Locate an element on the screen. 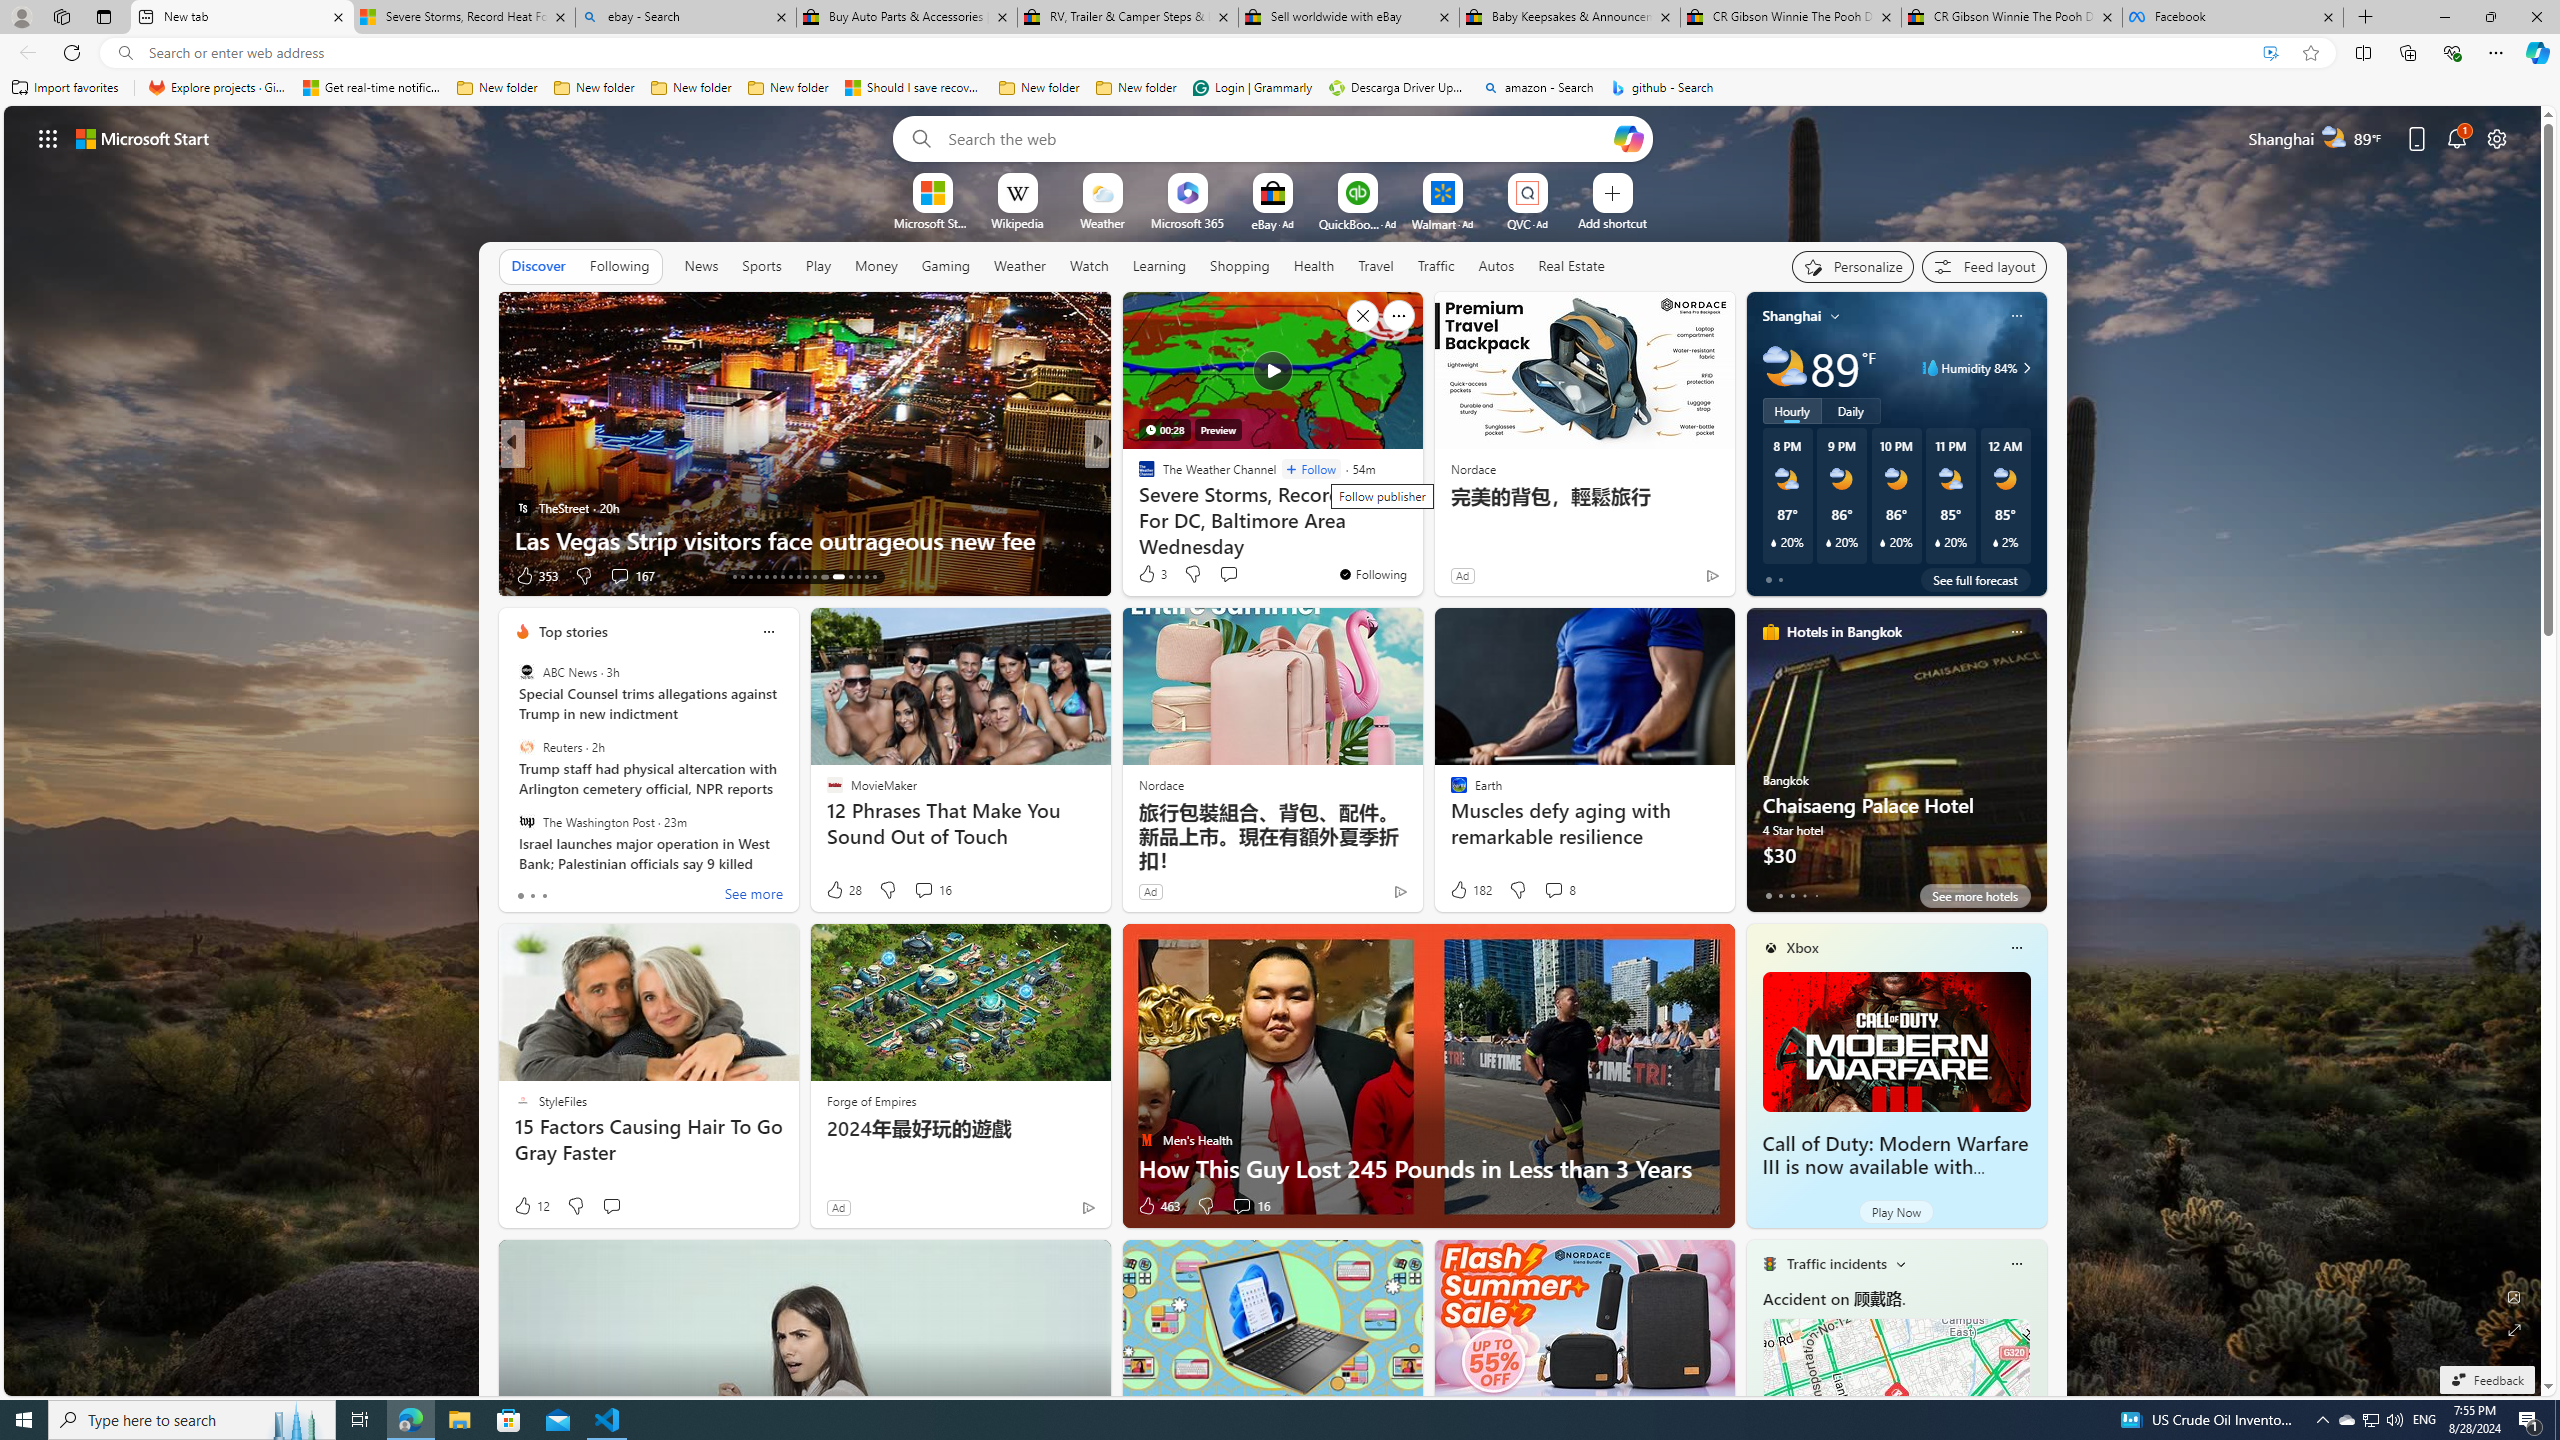  Traffic is located at coordinates (1436, 265).